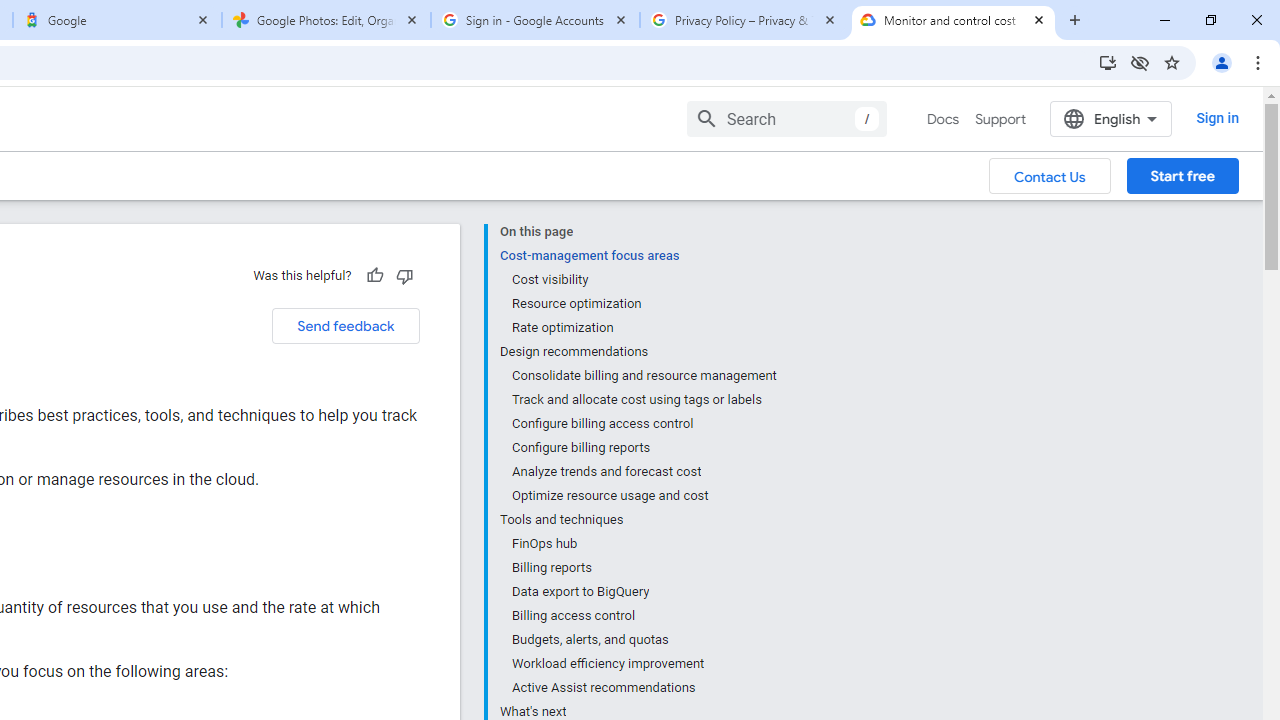 This screenshot has width=1280, height=720. What do you see at coordinates (345, 326) in the screenshot?
I see `Send feedback` at bounding box center [345, 326].